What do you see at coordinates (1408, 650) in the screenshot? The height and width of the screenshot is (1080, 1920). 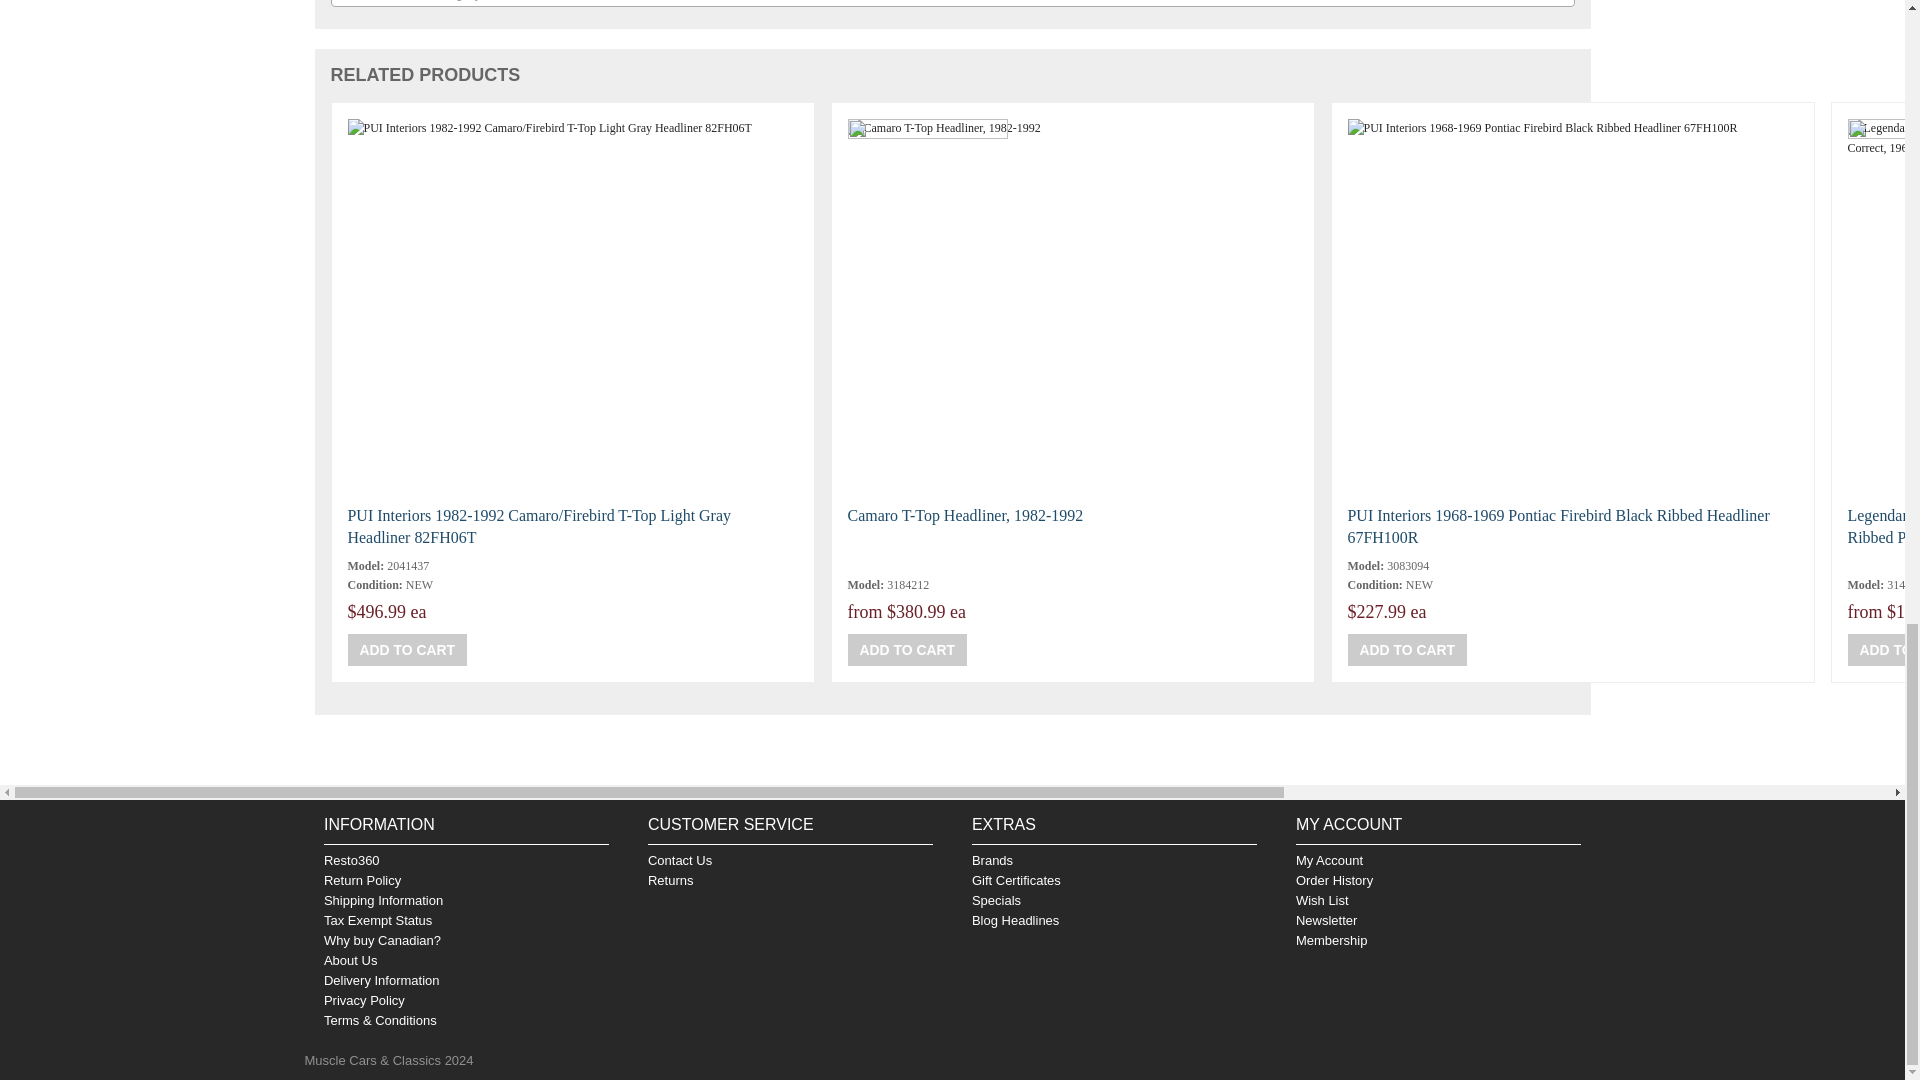 I see `Add to Cart` at bounding box center [1408, 650].